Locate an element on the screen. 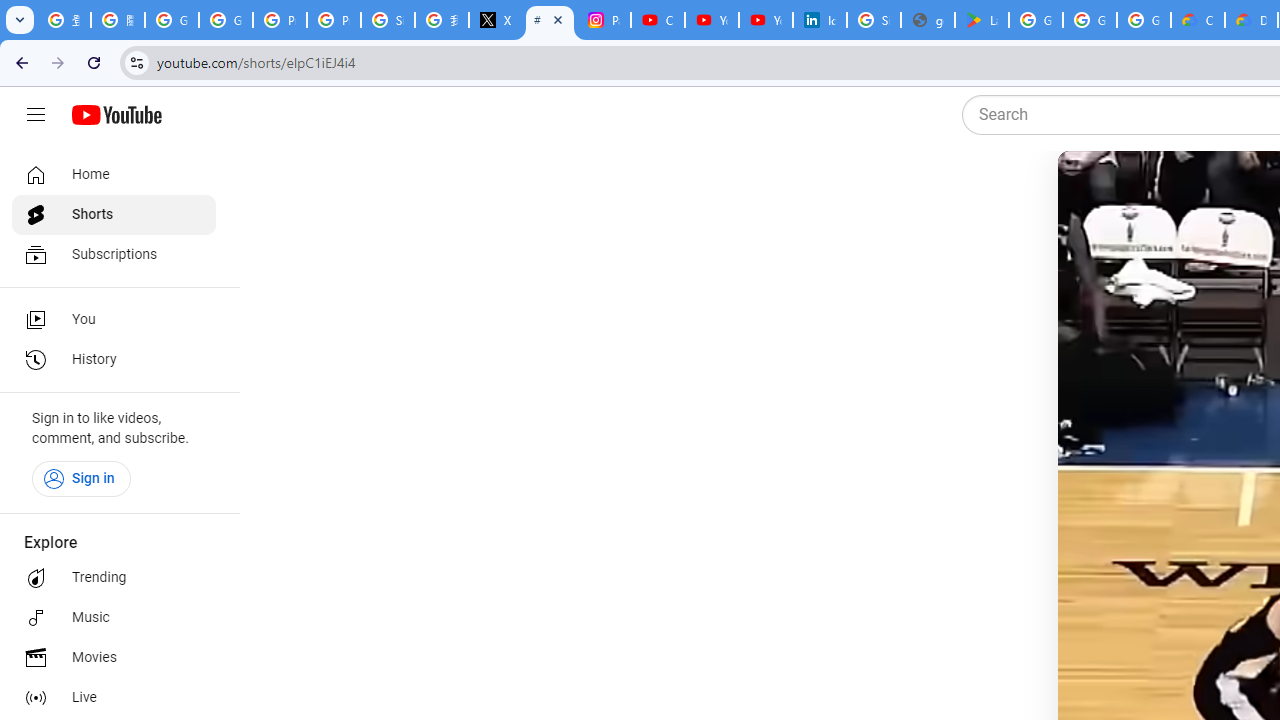  Mute is located at coordinates (1161, 191).